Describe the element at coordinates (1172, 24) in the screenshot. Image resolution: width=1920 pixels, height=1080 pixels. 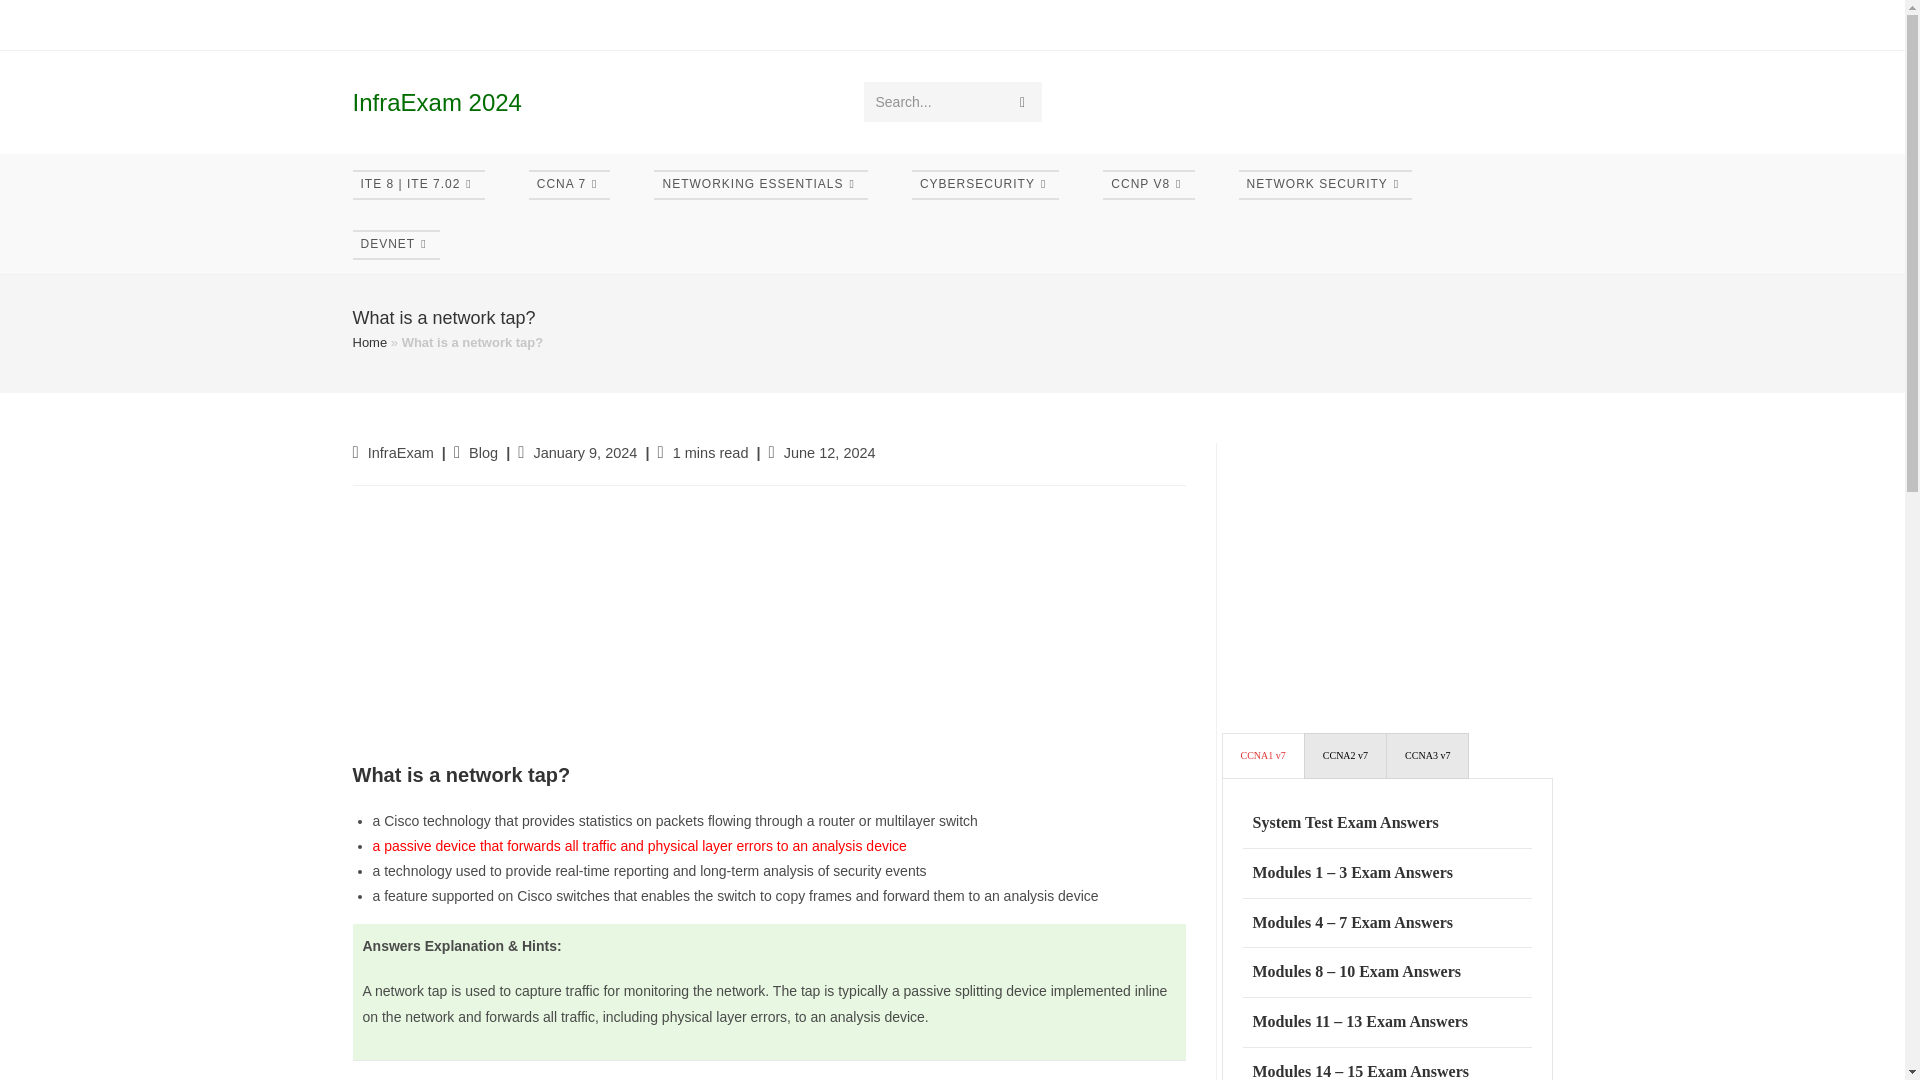
I see `About Us` at that location.